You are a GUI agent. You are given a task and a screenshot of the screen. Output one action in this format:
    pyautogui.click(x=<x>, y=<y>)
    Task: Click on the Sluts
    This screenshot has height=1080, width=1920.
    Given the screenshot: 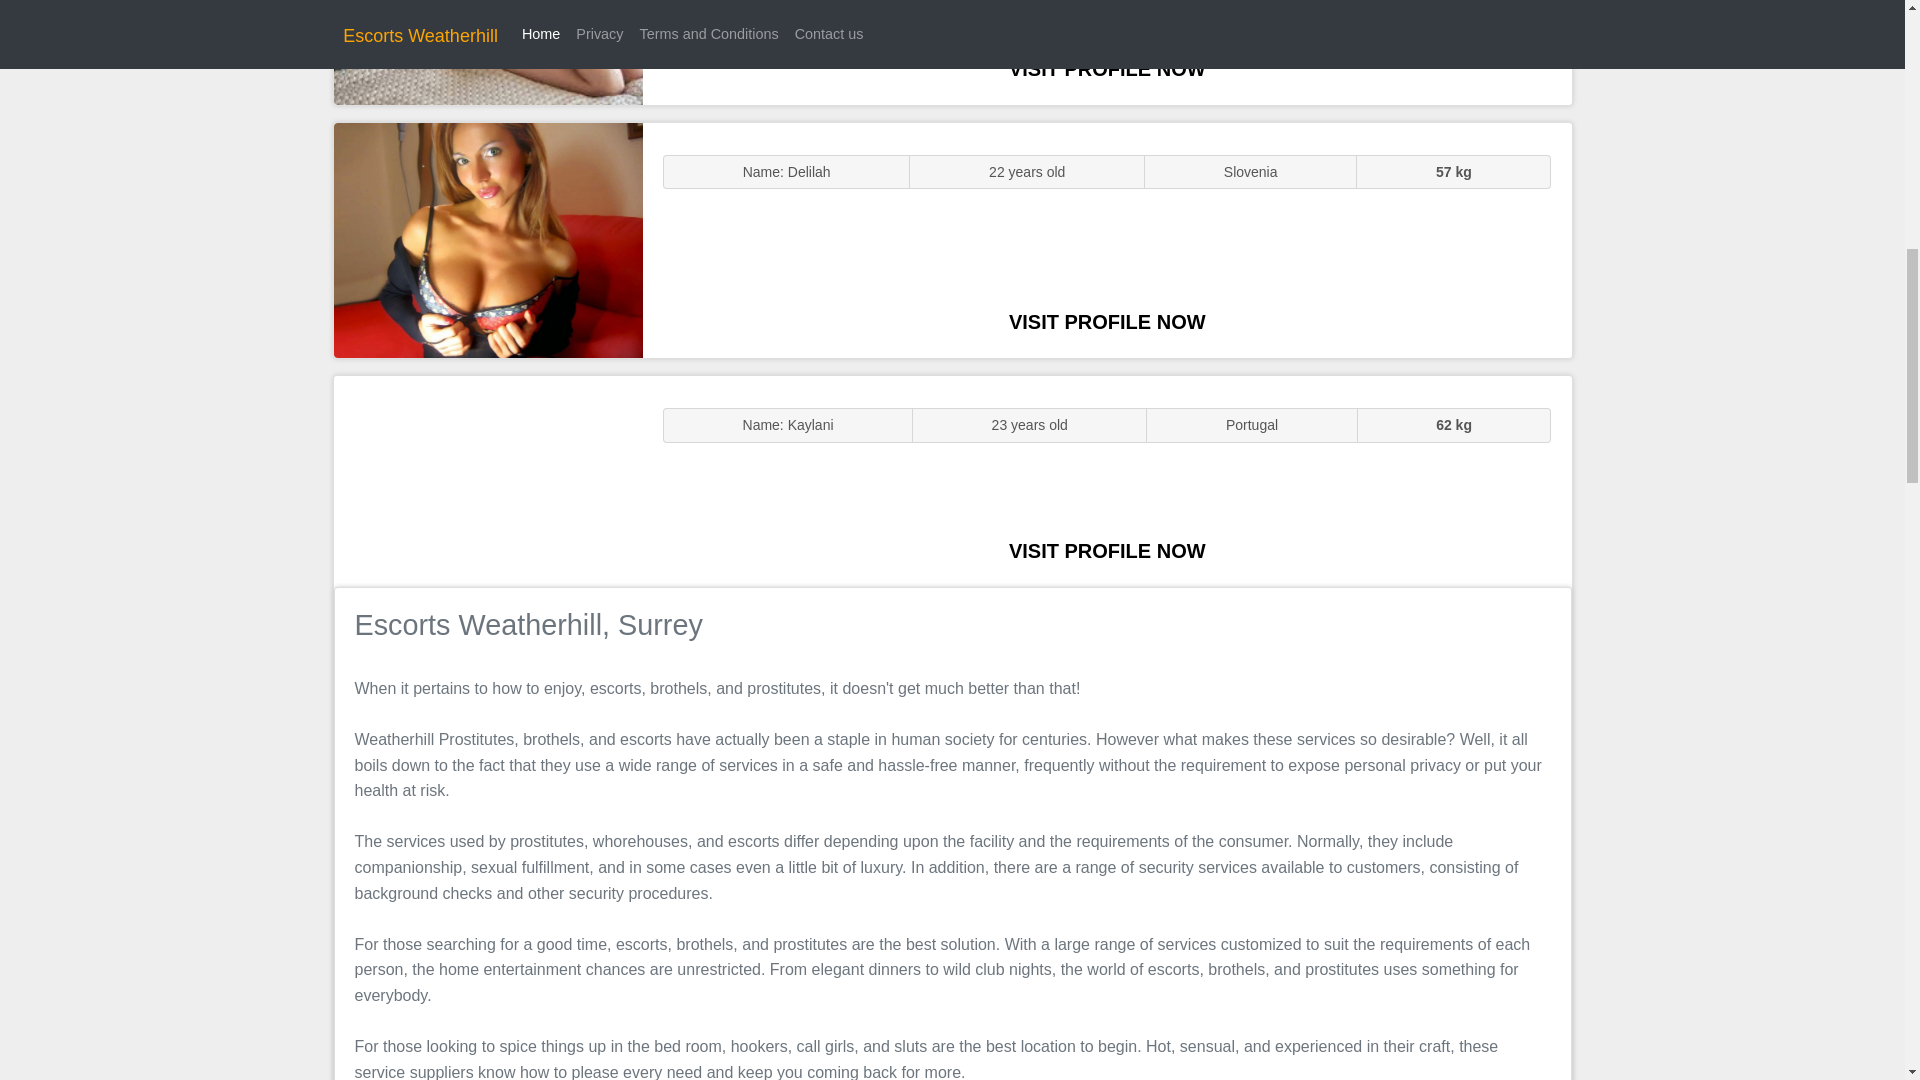 What is the action you would take?
    pyautogui.click(x=488, y=52)
    